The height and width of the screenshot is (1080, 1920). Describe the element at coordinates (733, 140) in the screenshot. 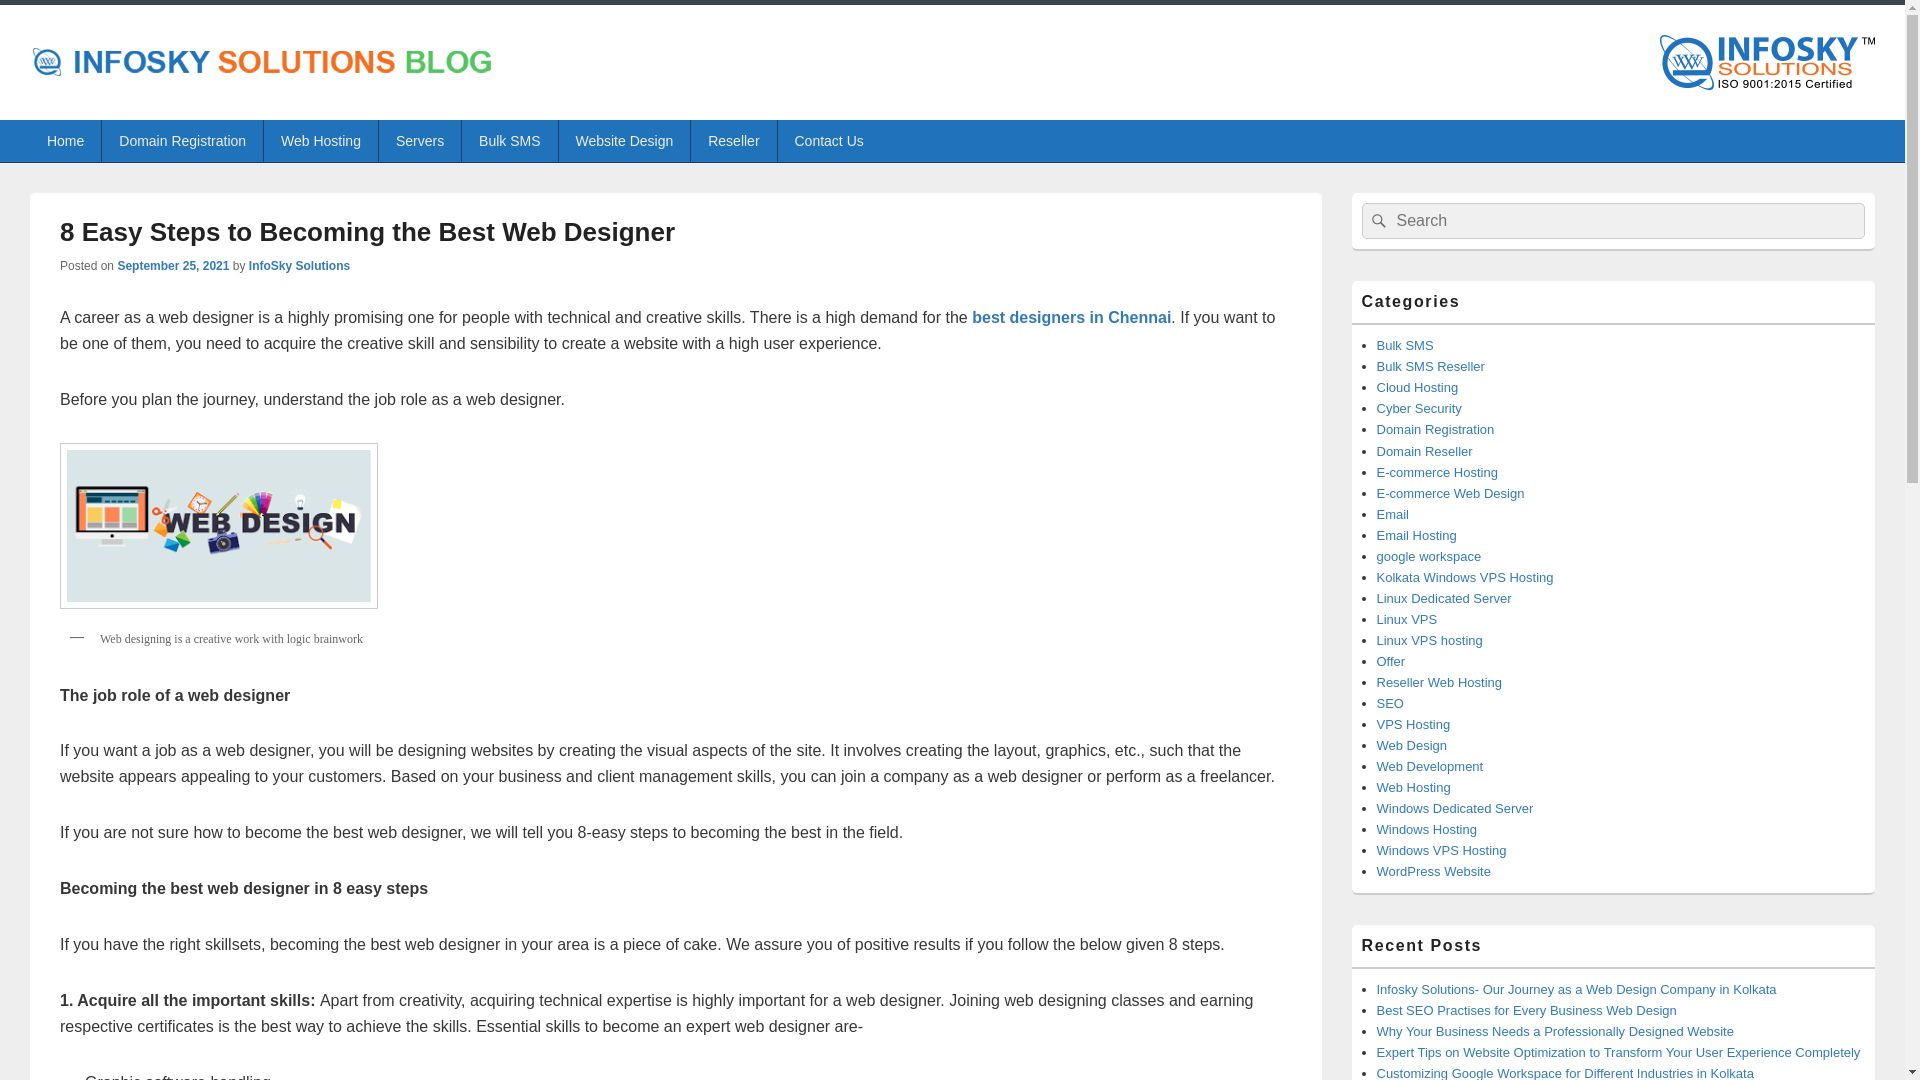

I see `Reseller` at that location.